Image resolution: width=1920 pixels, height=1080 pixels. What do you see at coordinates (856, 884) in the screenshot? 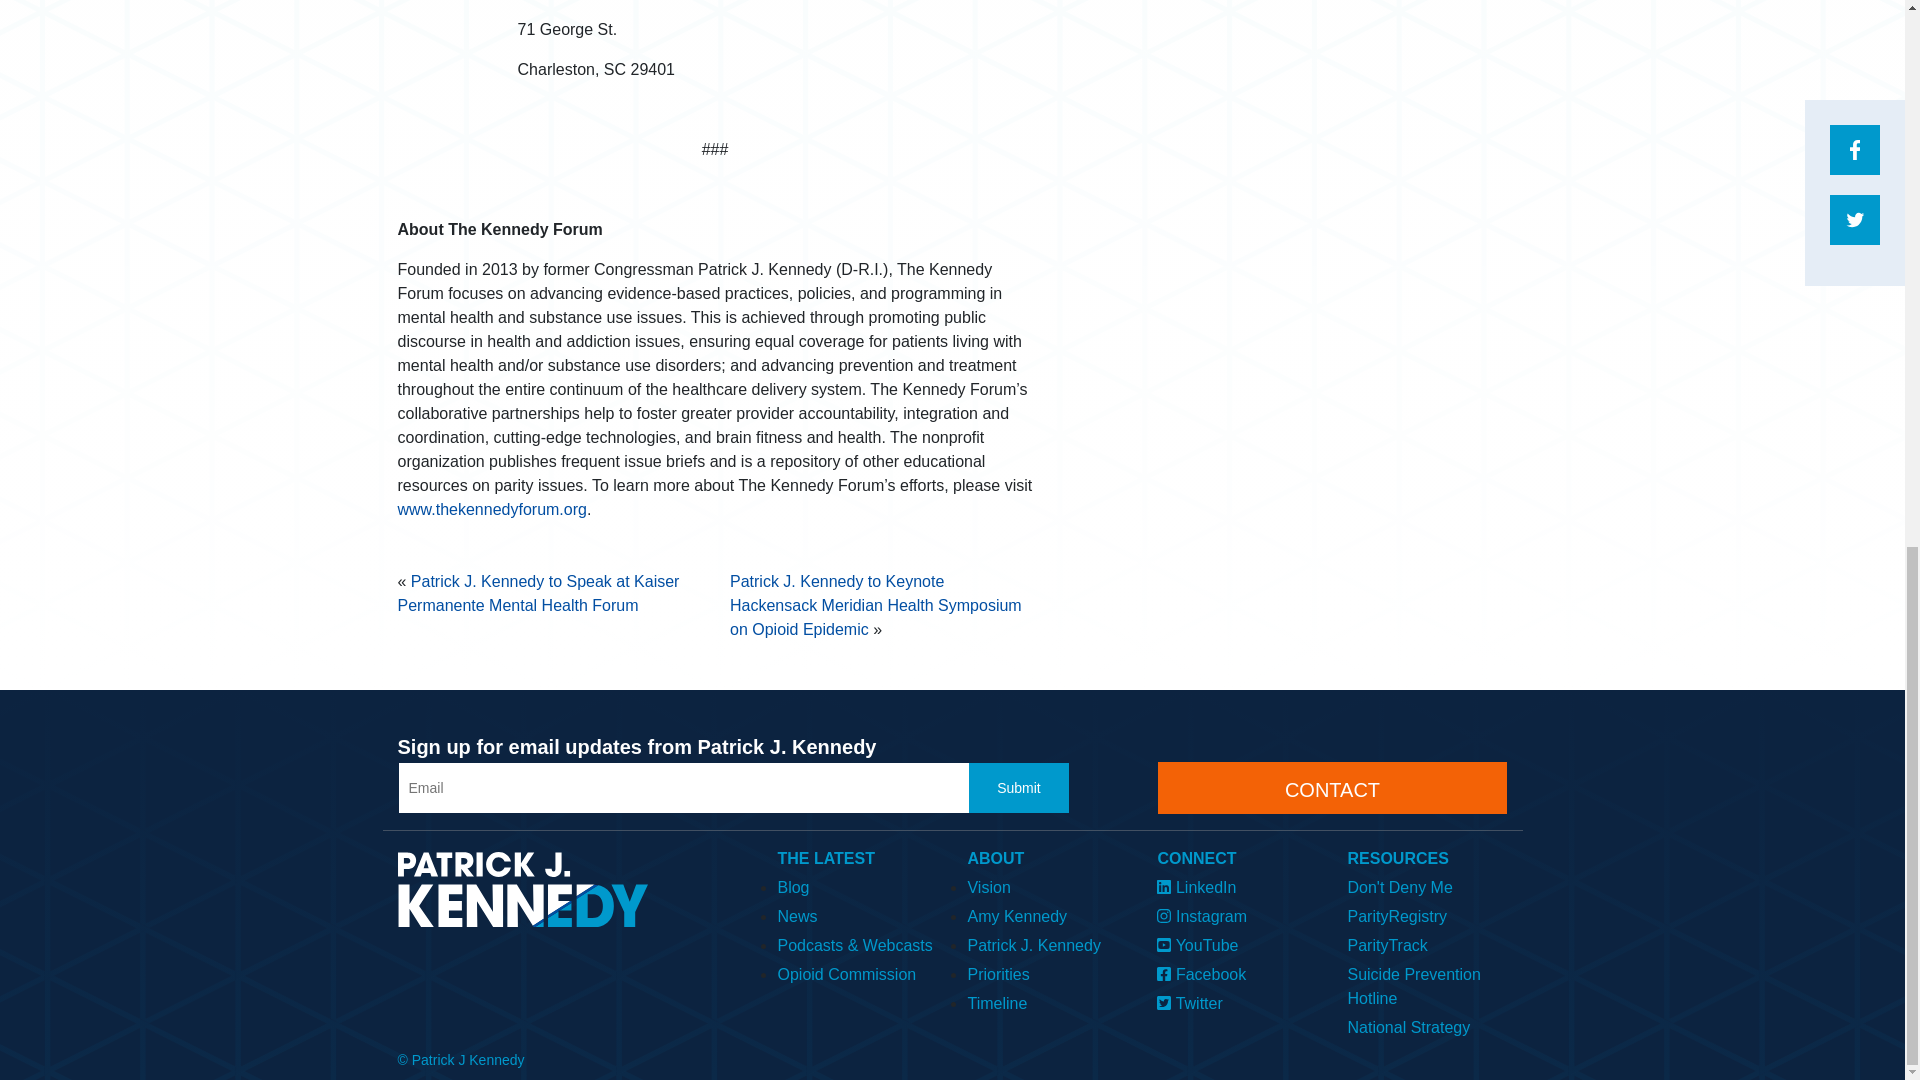
I see `Blog` at bounding box center [856, 884].